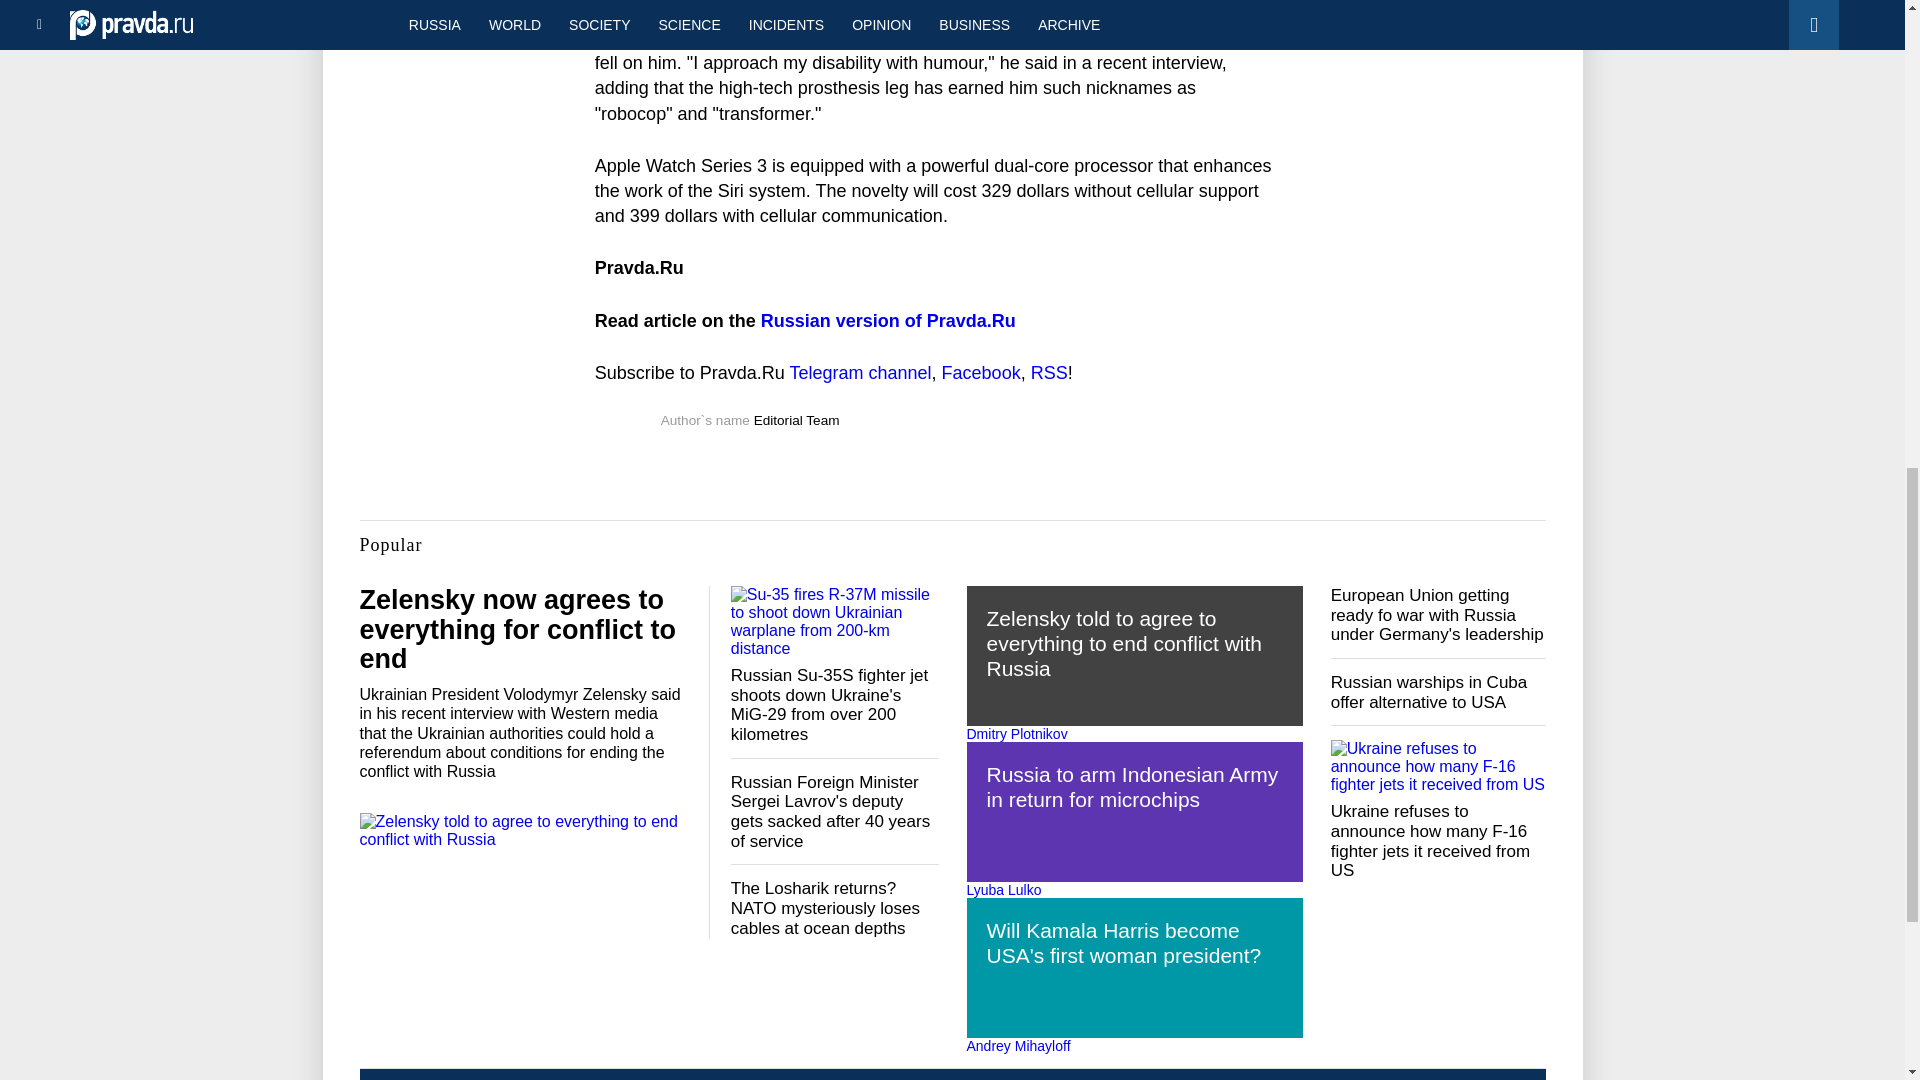 The width and height of the screenshot is (1920, 1080). I want to click on RSS, so click(1049, 372).